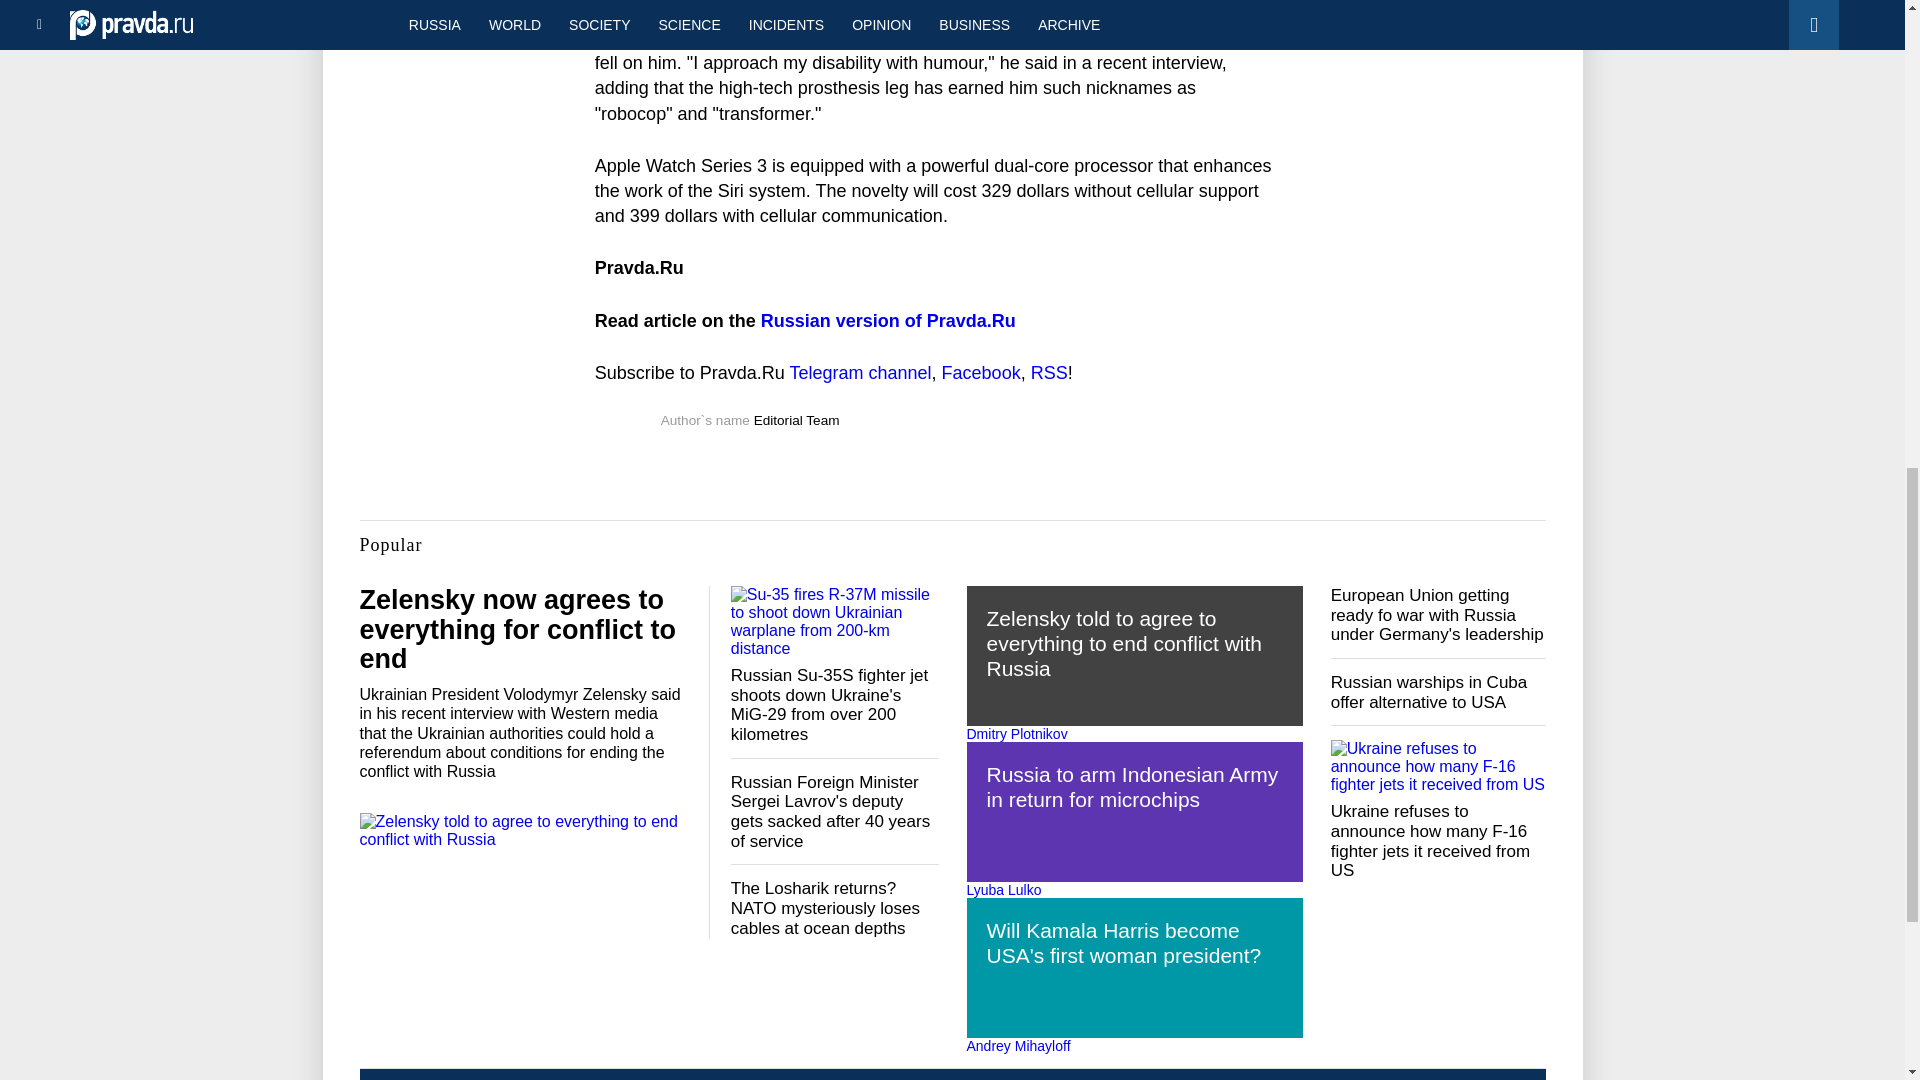 The width and height of the screenshot is (1920, 1080). I want to click on RSS, so click(1049, 372).